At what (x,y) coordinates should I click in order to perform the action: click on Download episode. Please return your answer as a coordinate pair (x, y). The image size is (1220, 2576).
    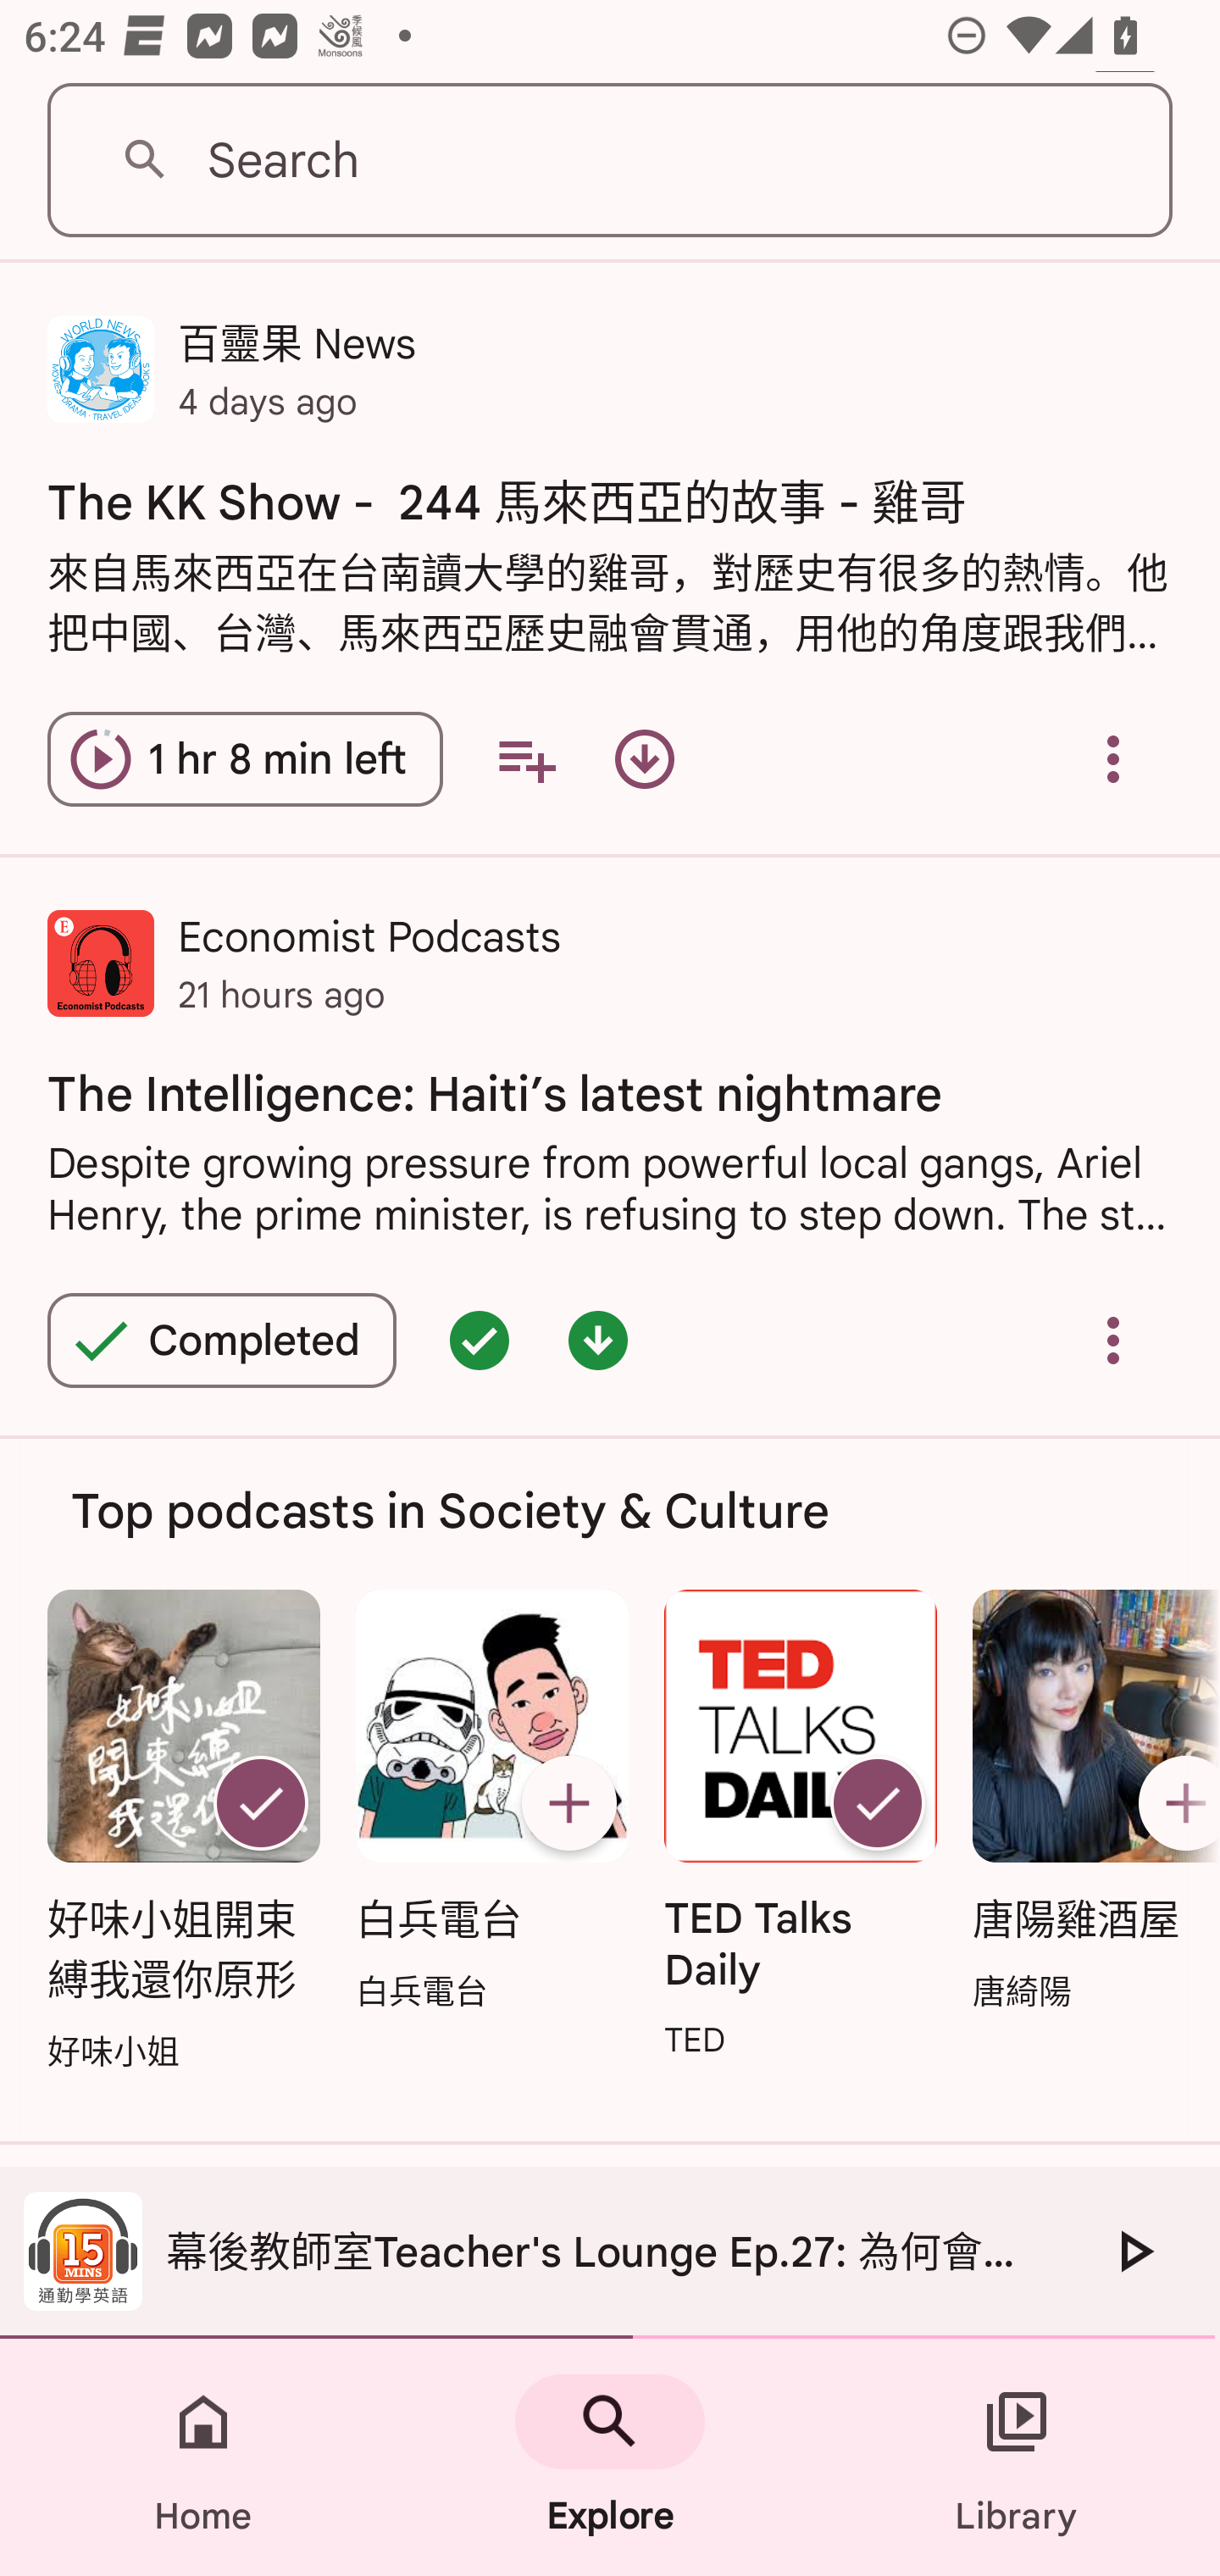
    Looking at the image, I should click on (644, 758).